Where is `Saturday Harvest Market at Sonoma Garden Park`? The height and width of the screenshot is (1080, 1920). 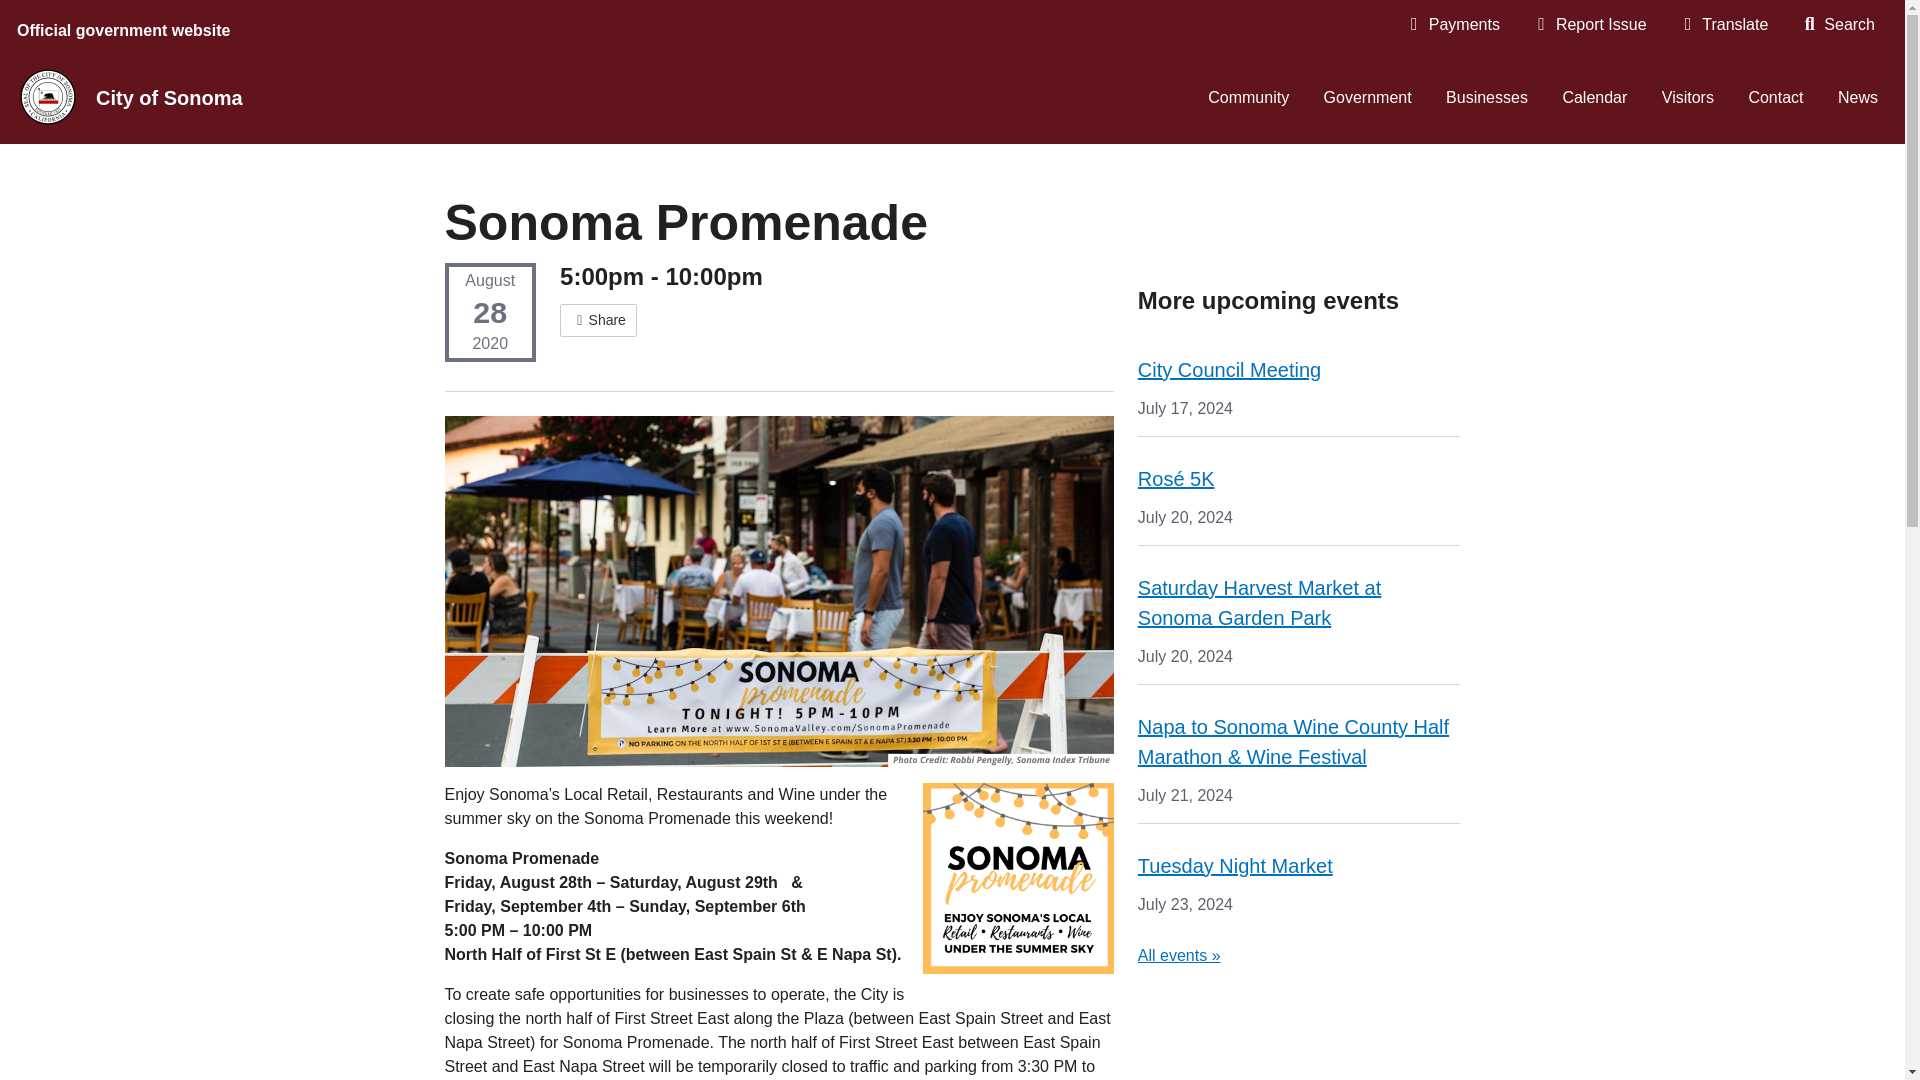 Saturday Harvest Market at Sonoma Garden Park is located at coordinates (1259, 602).